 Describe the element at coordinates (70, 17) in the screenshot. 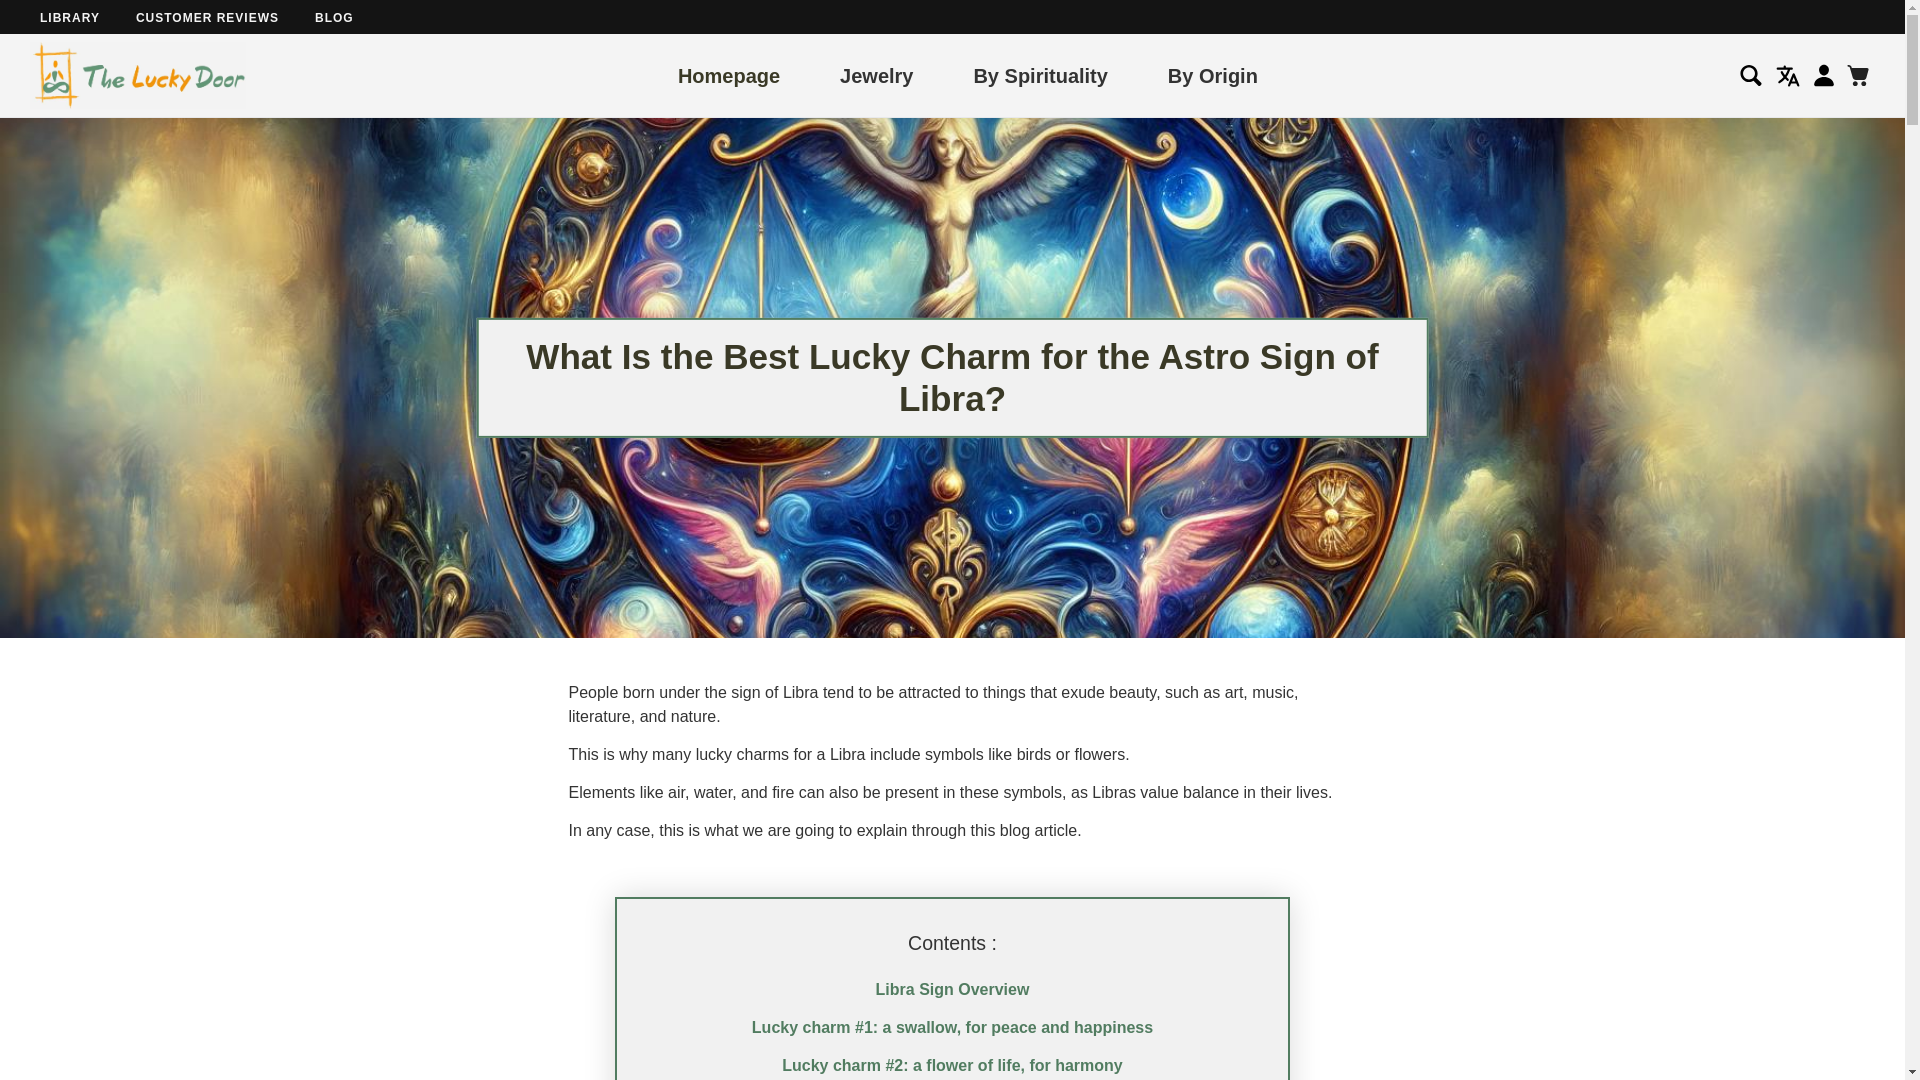

I see `LIBRARY` at that location.